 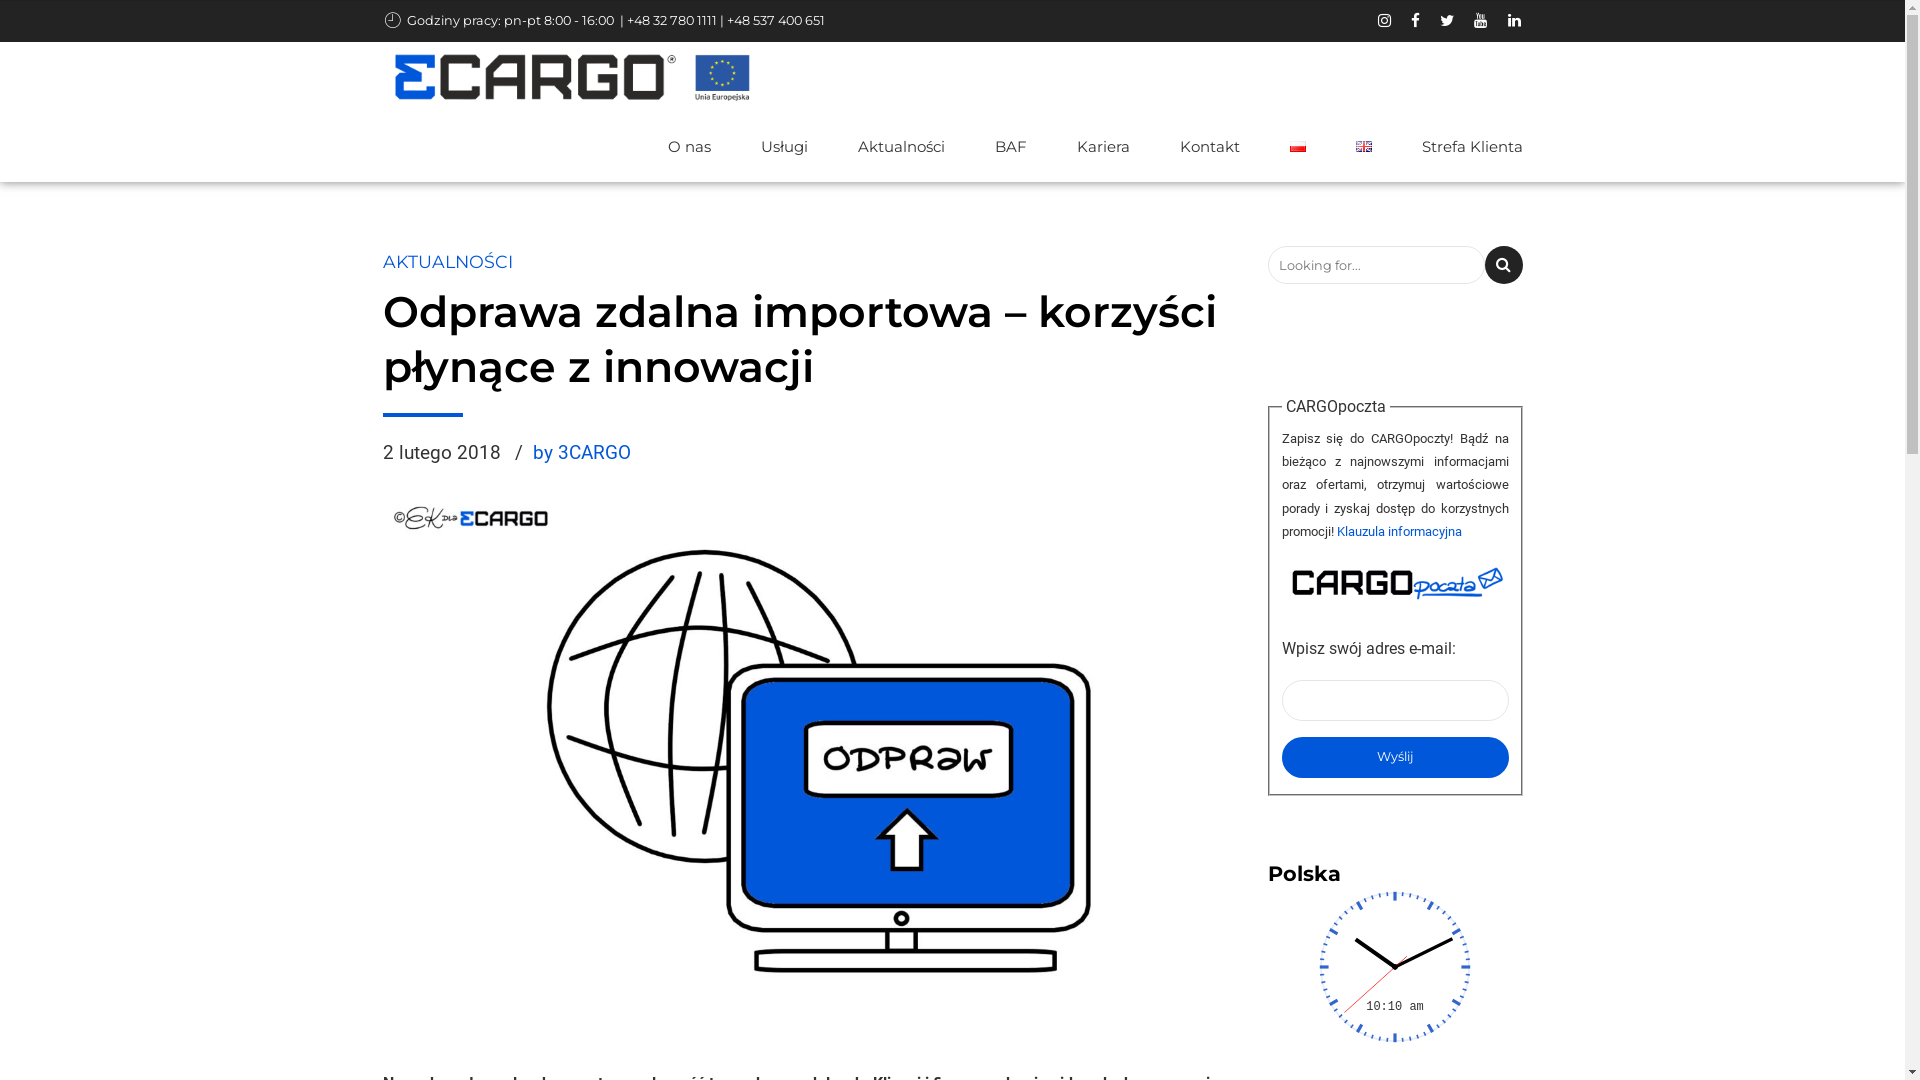 I want to click on by 3CARGO, so click(x=582, y=454).